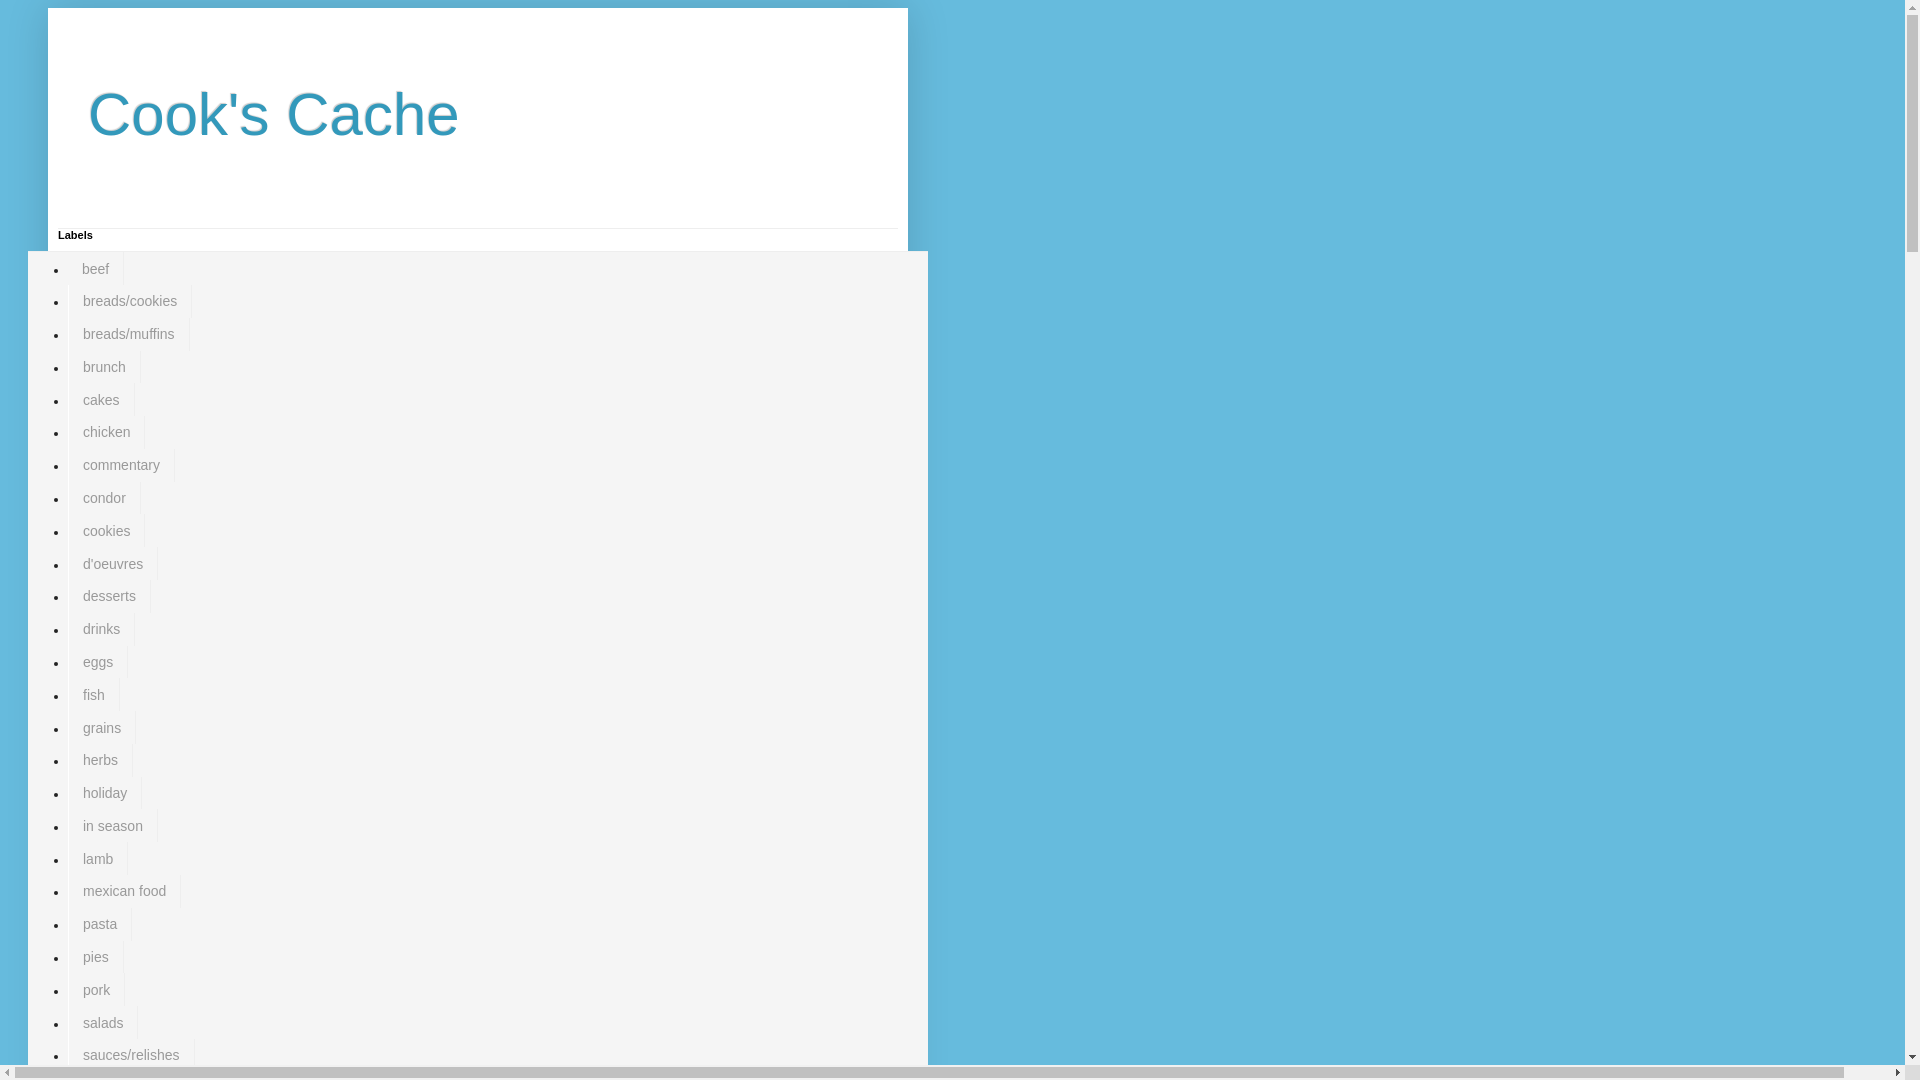 This screenshot has width=1920, height=1080. Describe the element at coordinates (112, 825) in the screenshot. I see `in season` at that location.